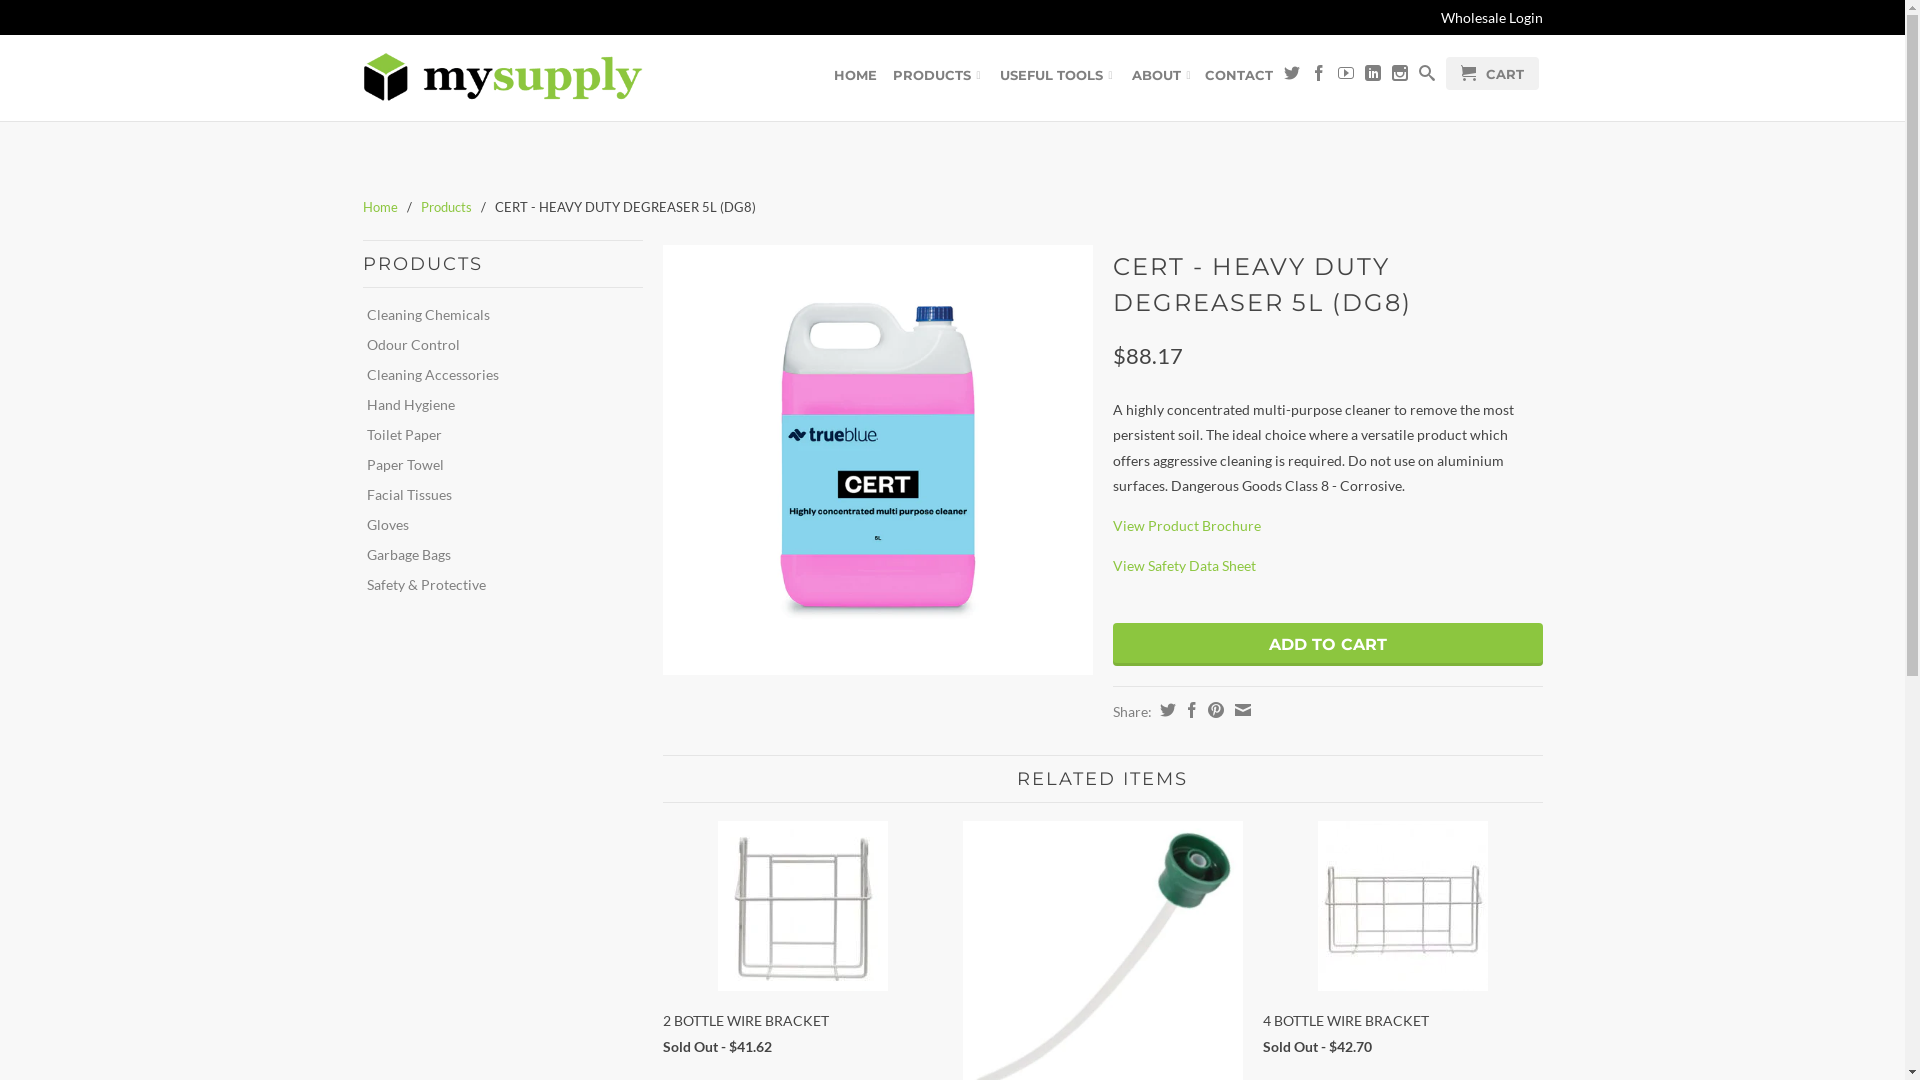  Describe the element at coordinates (1184, 566) in the screenshot. I see `View Safety Data Sheet` at that location.